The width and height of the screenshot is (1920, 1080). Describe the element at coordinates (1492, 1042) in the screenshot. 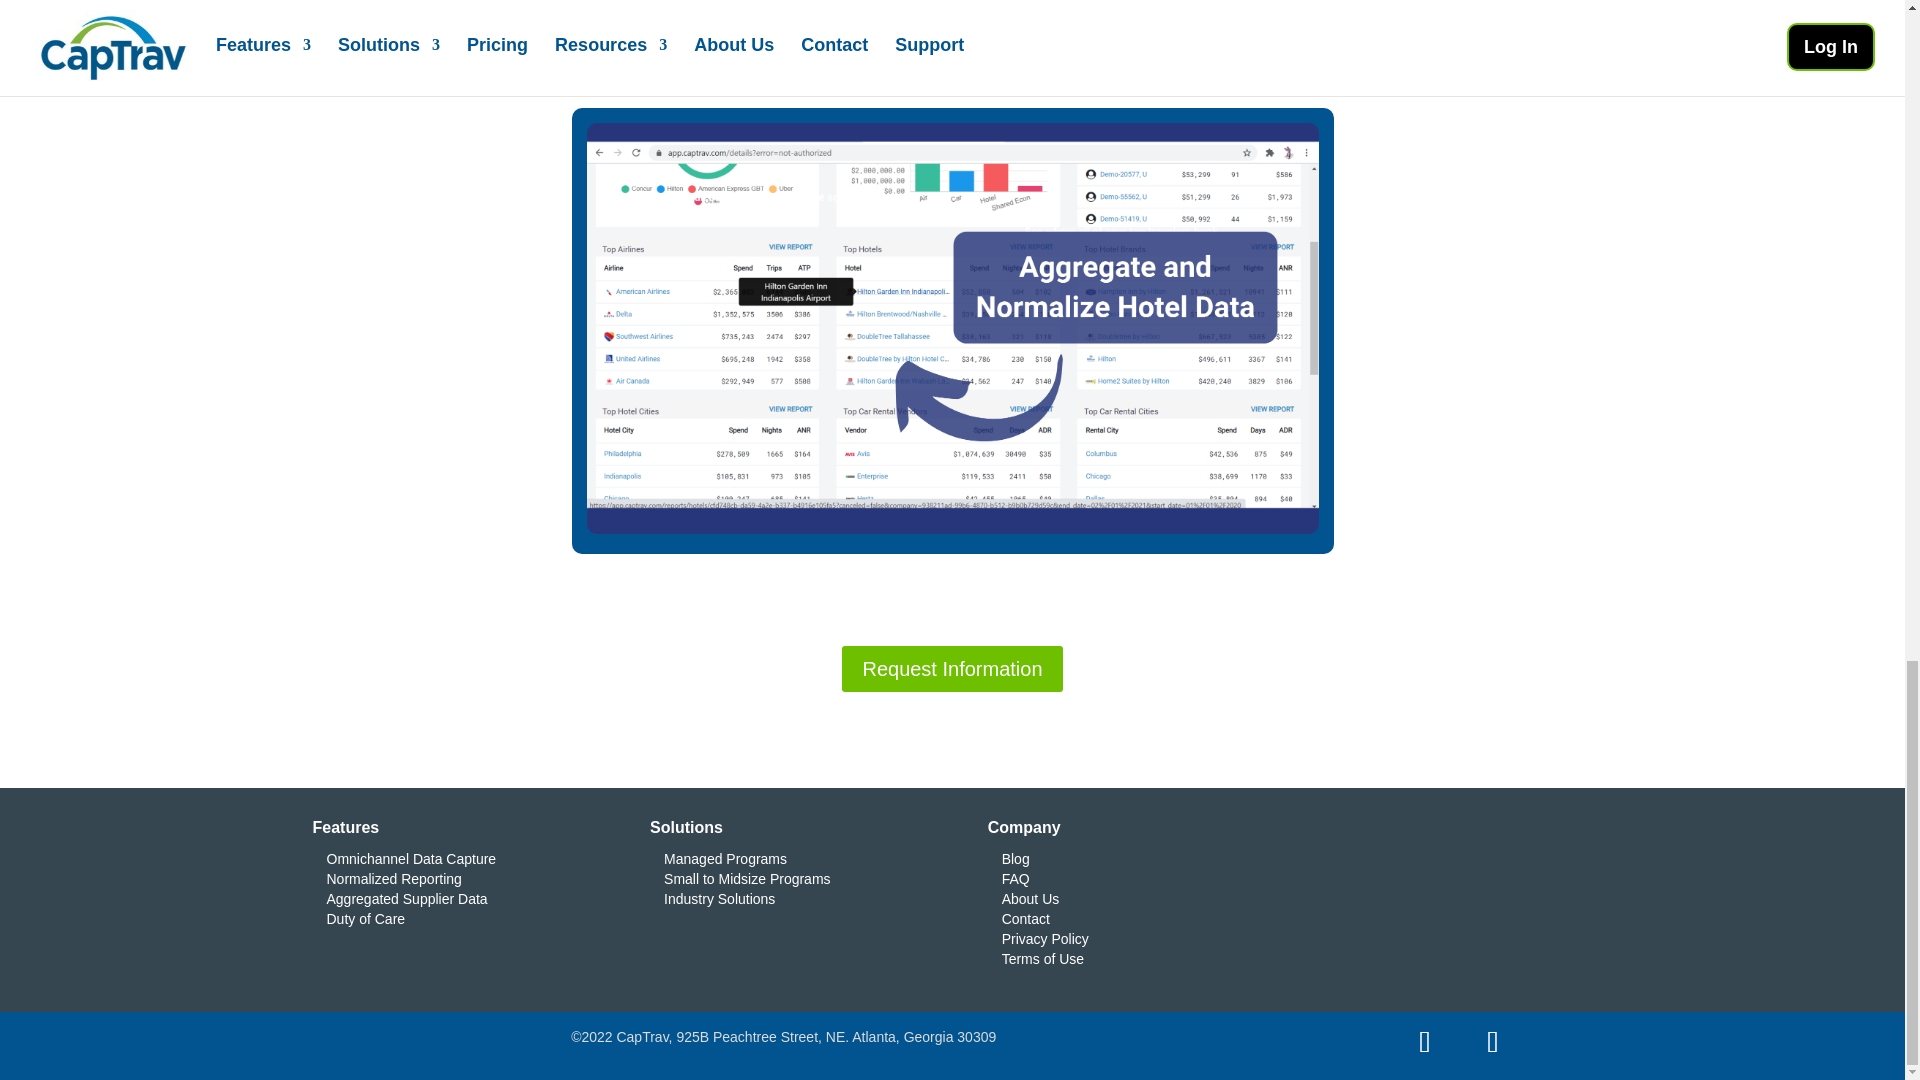

I see `Follow on Youtube` at that location.